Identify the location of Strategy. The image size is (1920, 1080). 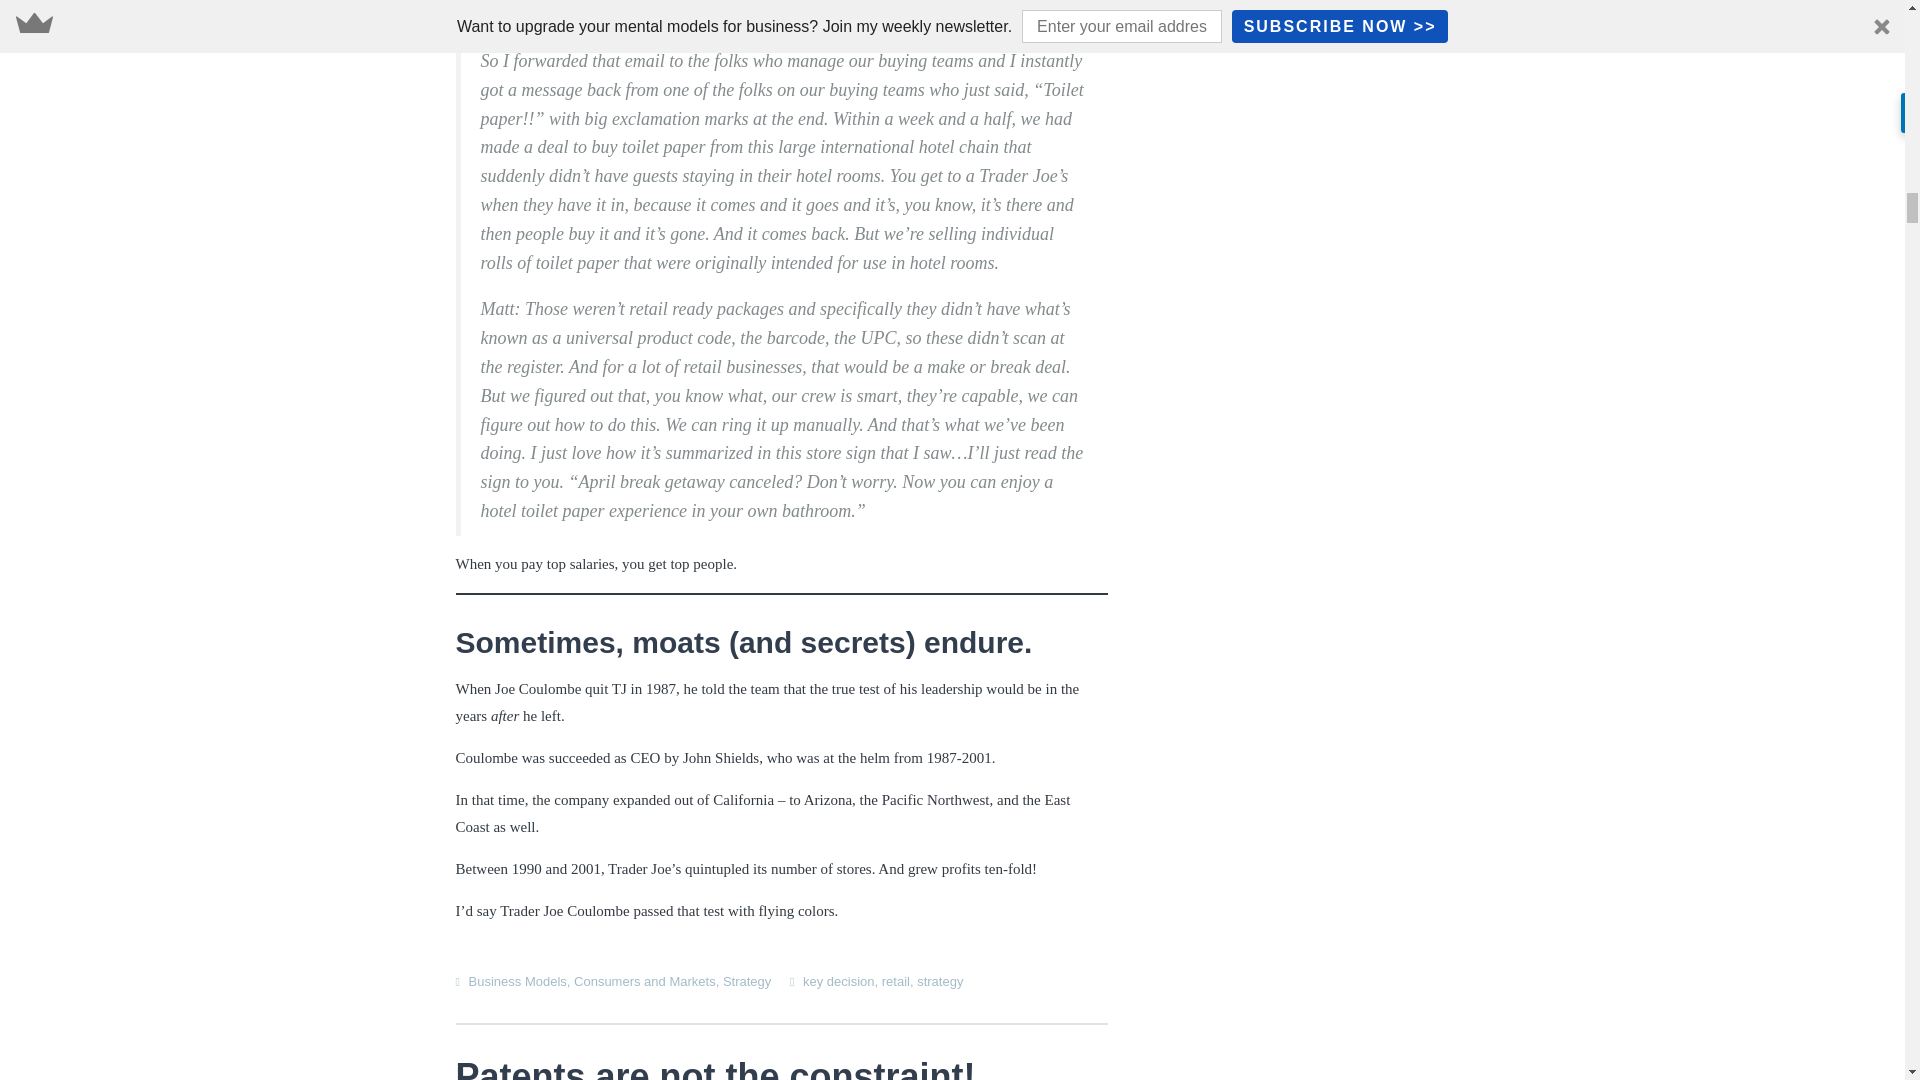
(747, 982).